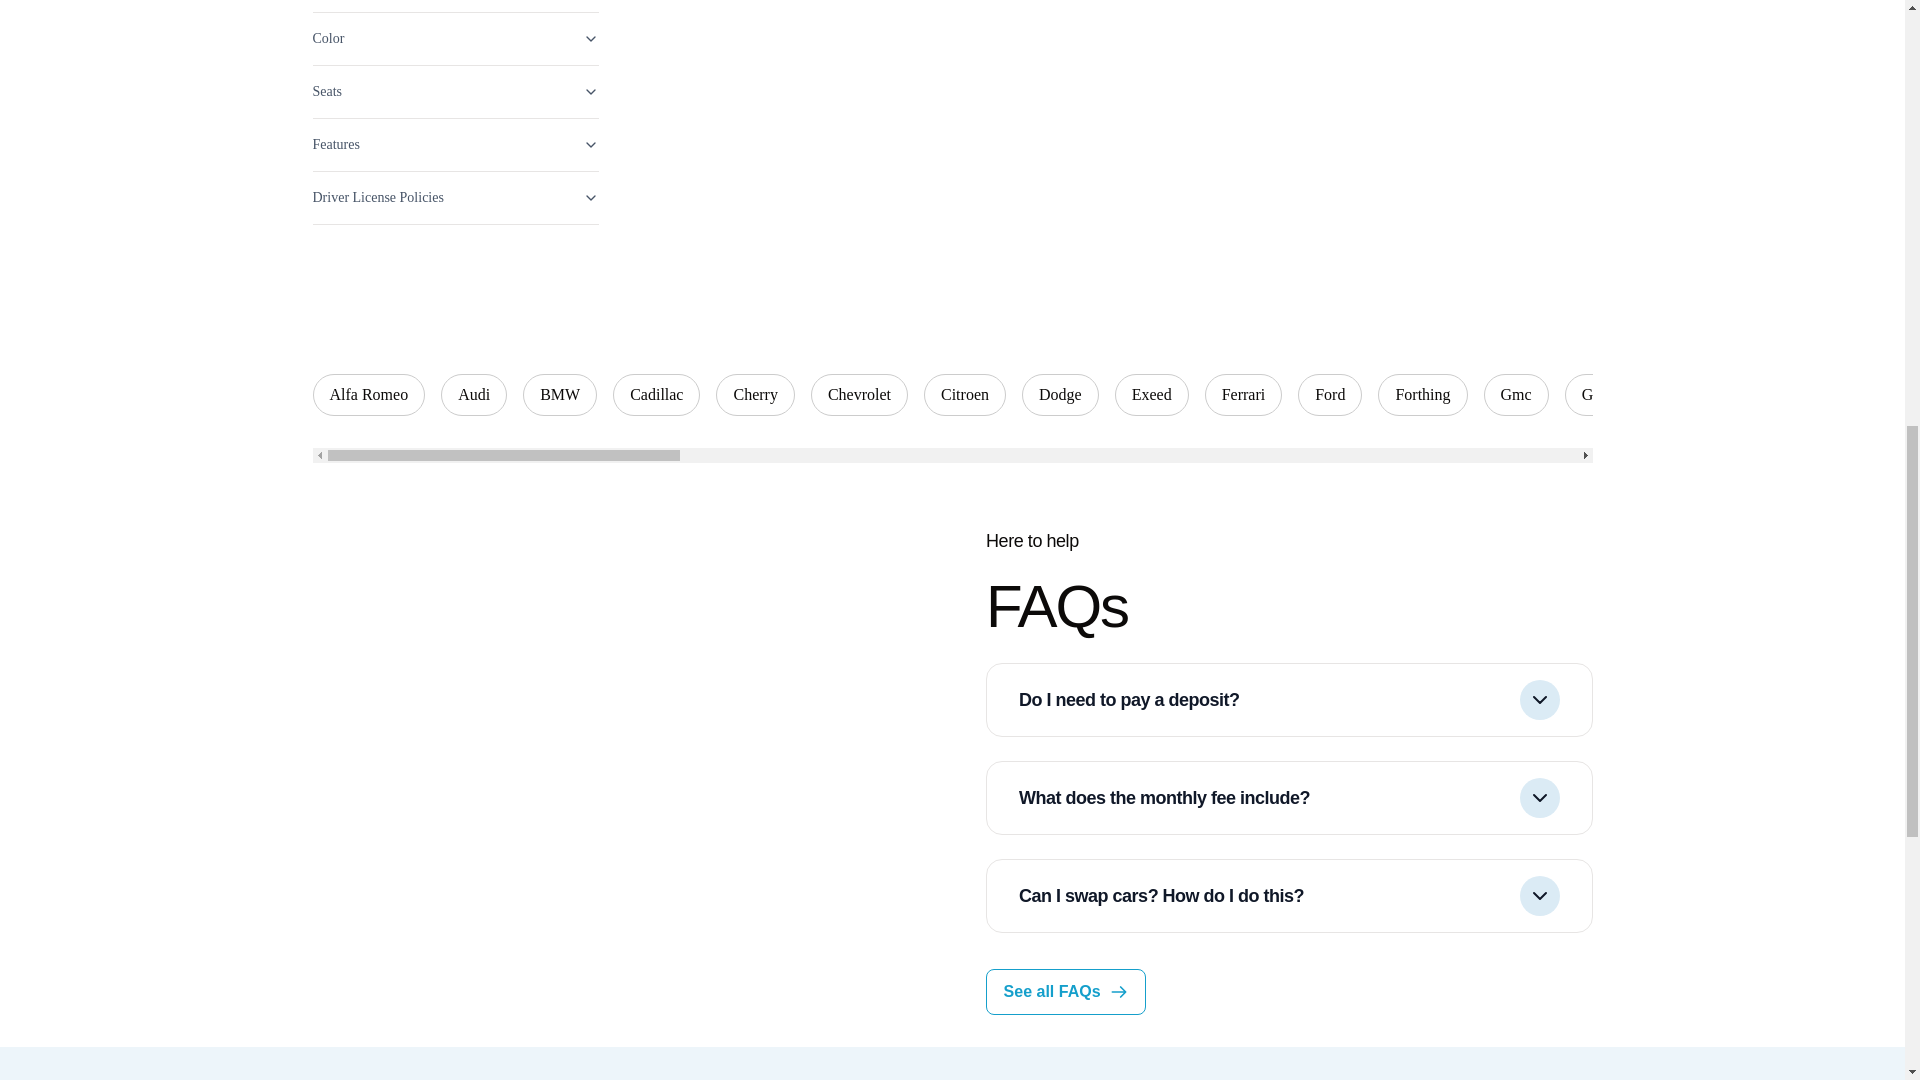 The image size is (1920, 1080). Describe the element at coordinates (368, 394) in the screenshot. I see `Alfa Romeo` at that location.